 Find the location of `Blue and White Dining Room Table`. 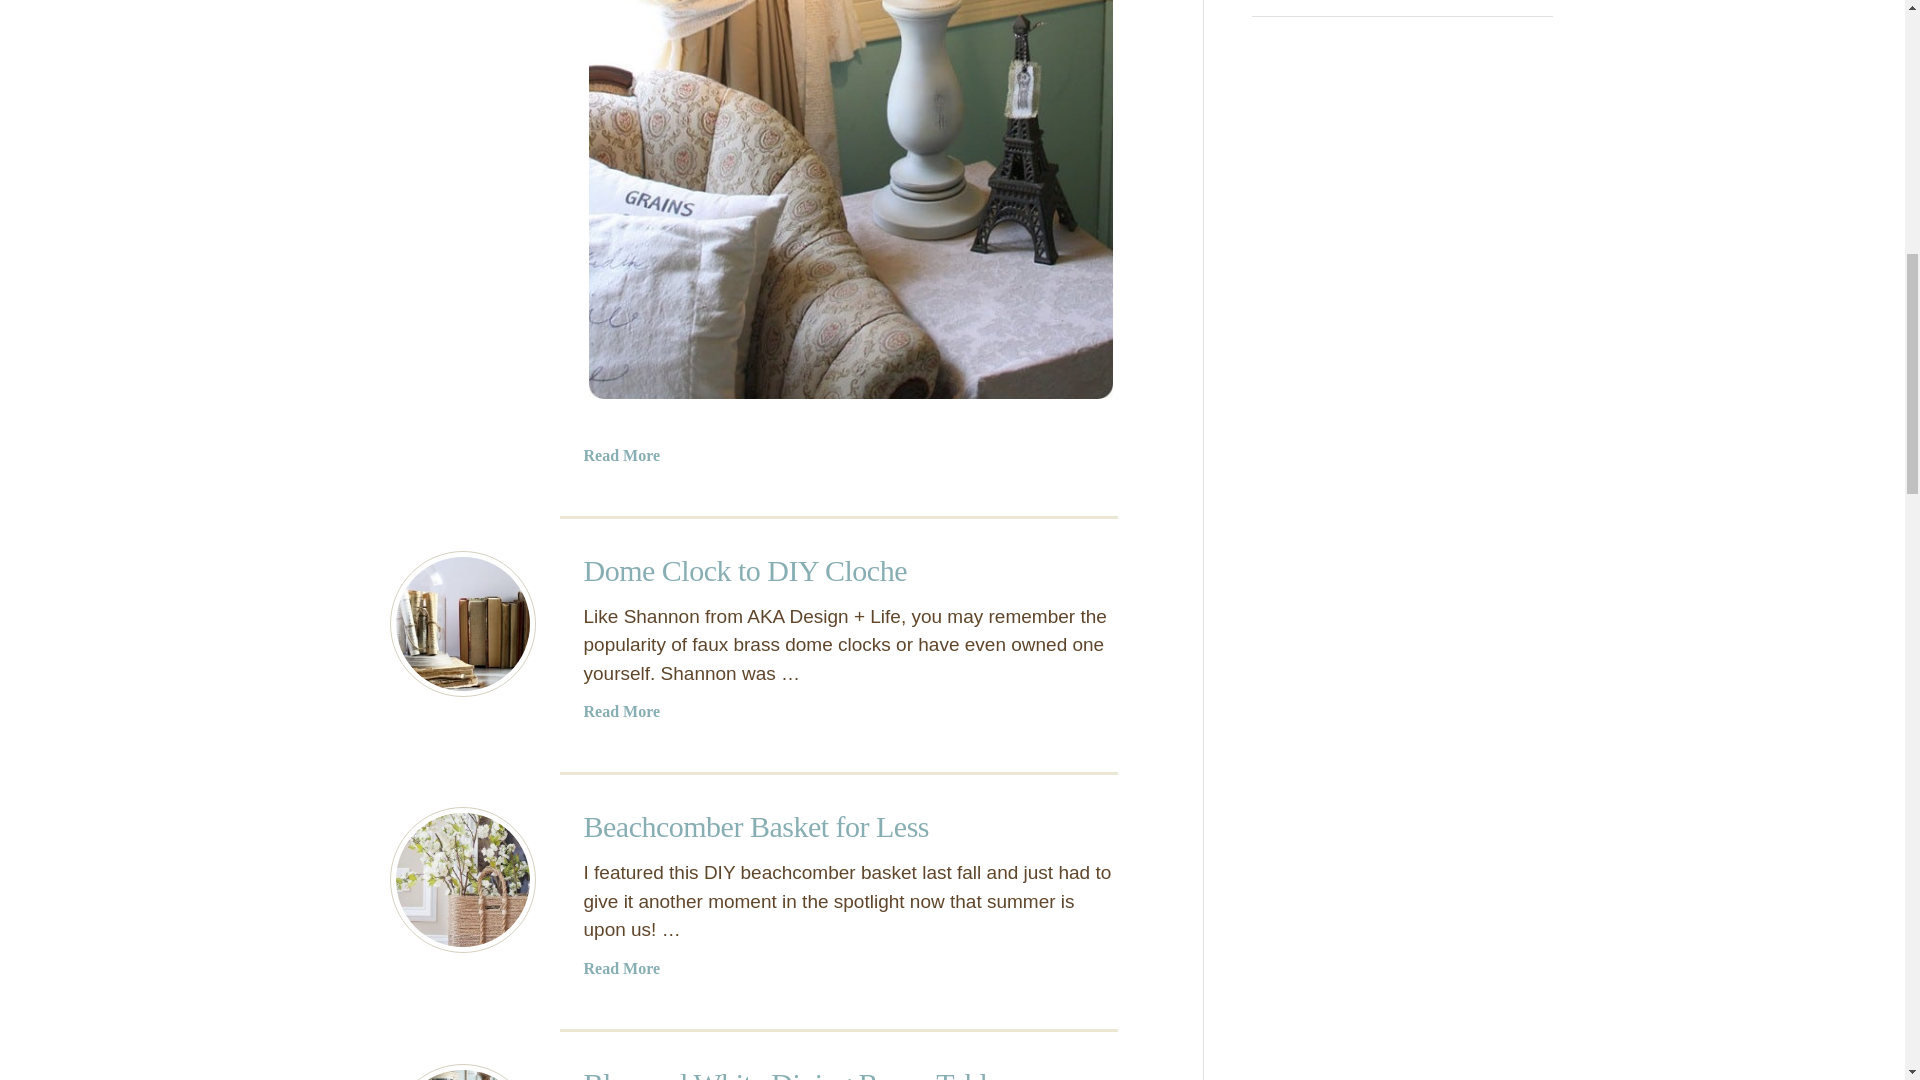

Blue and White Dining Room Table is located at coordinates (462, 1072).